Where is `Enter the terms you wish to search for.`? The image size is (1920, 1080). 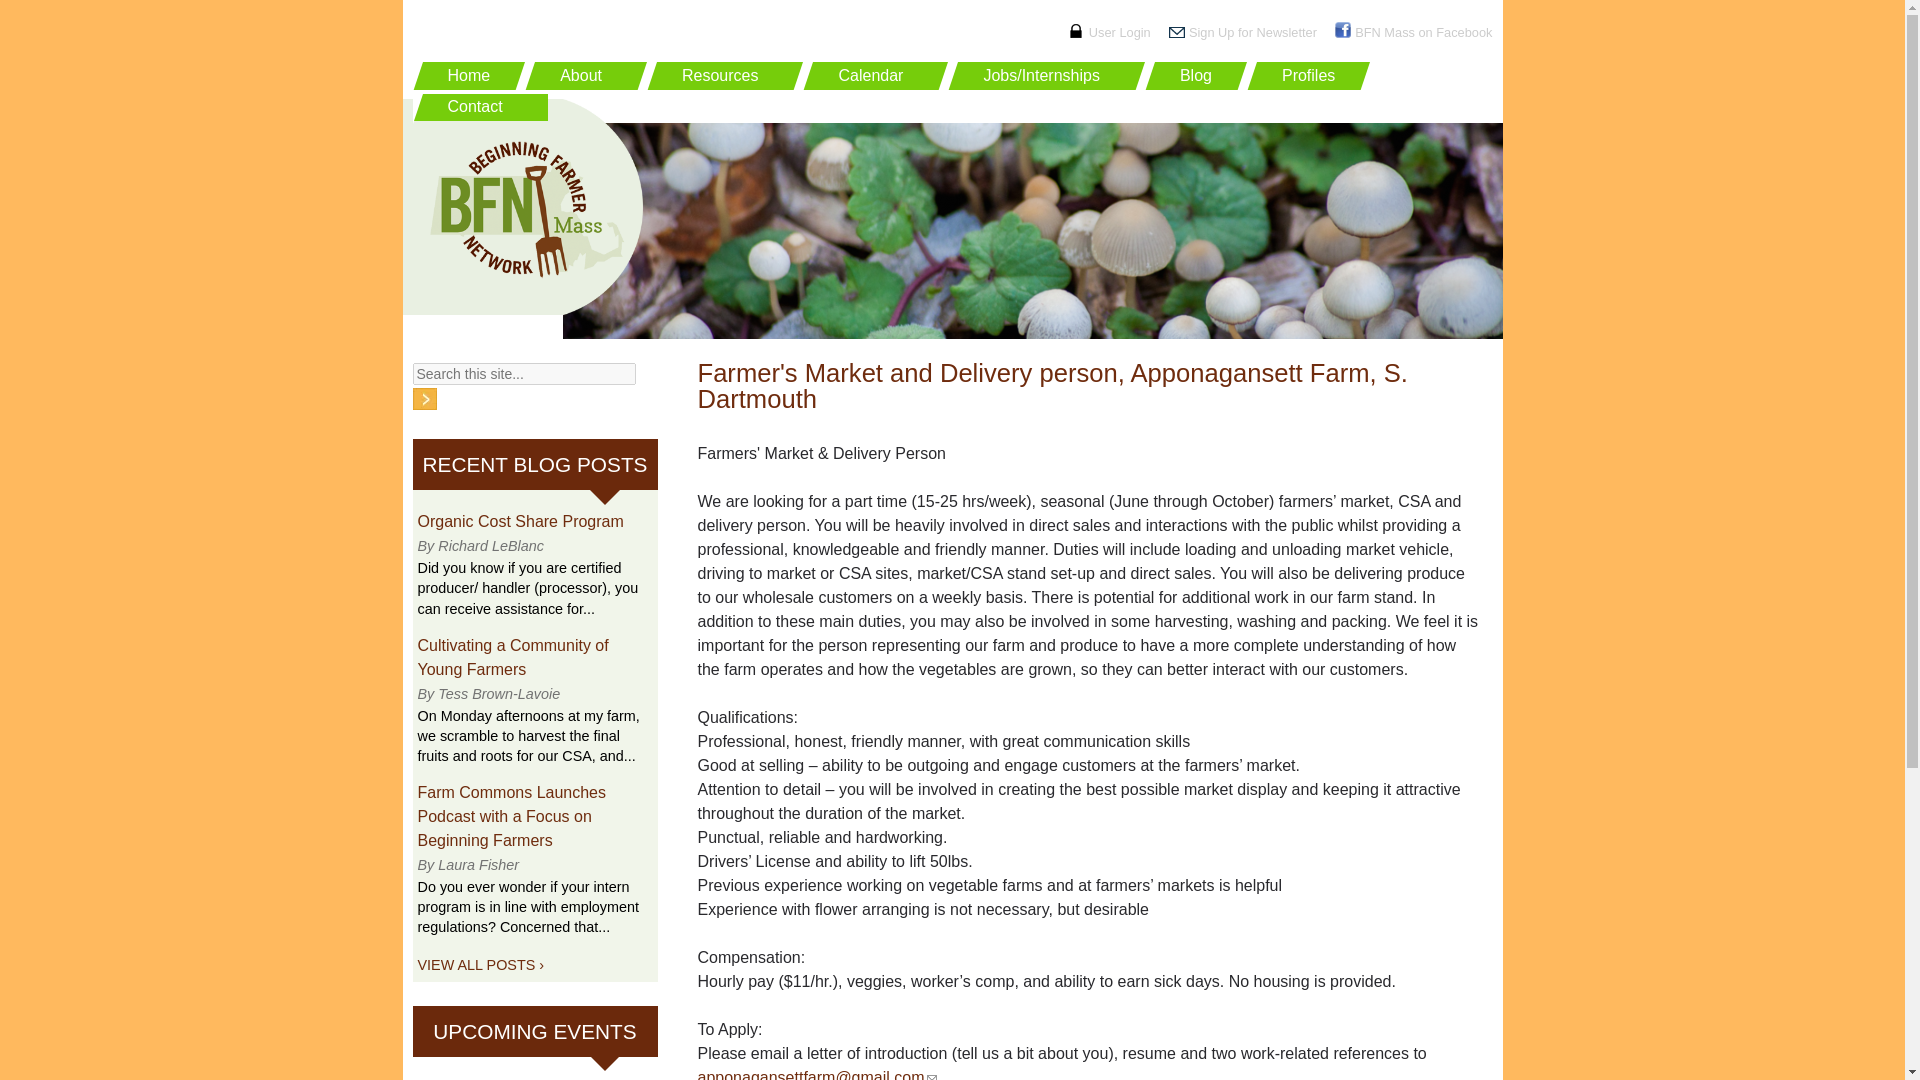 Enter the terms you wish to search for. is located at coordinates (524, 373).